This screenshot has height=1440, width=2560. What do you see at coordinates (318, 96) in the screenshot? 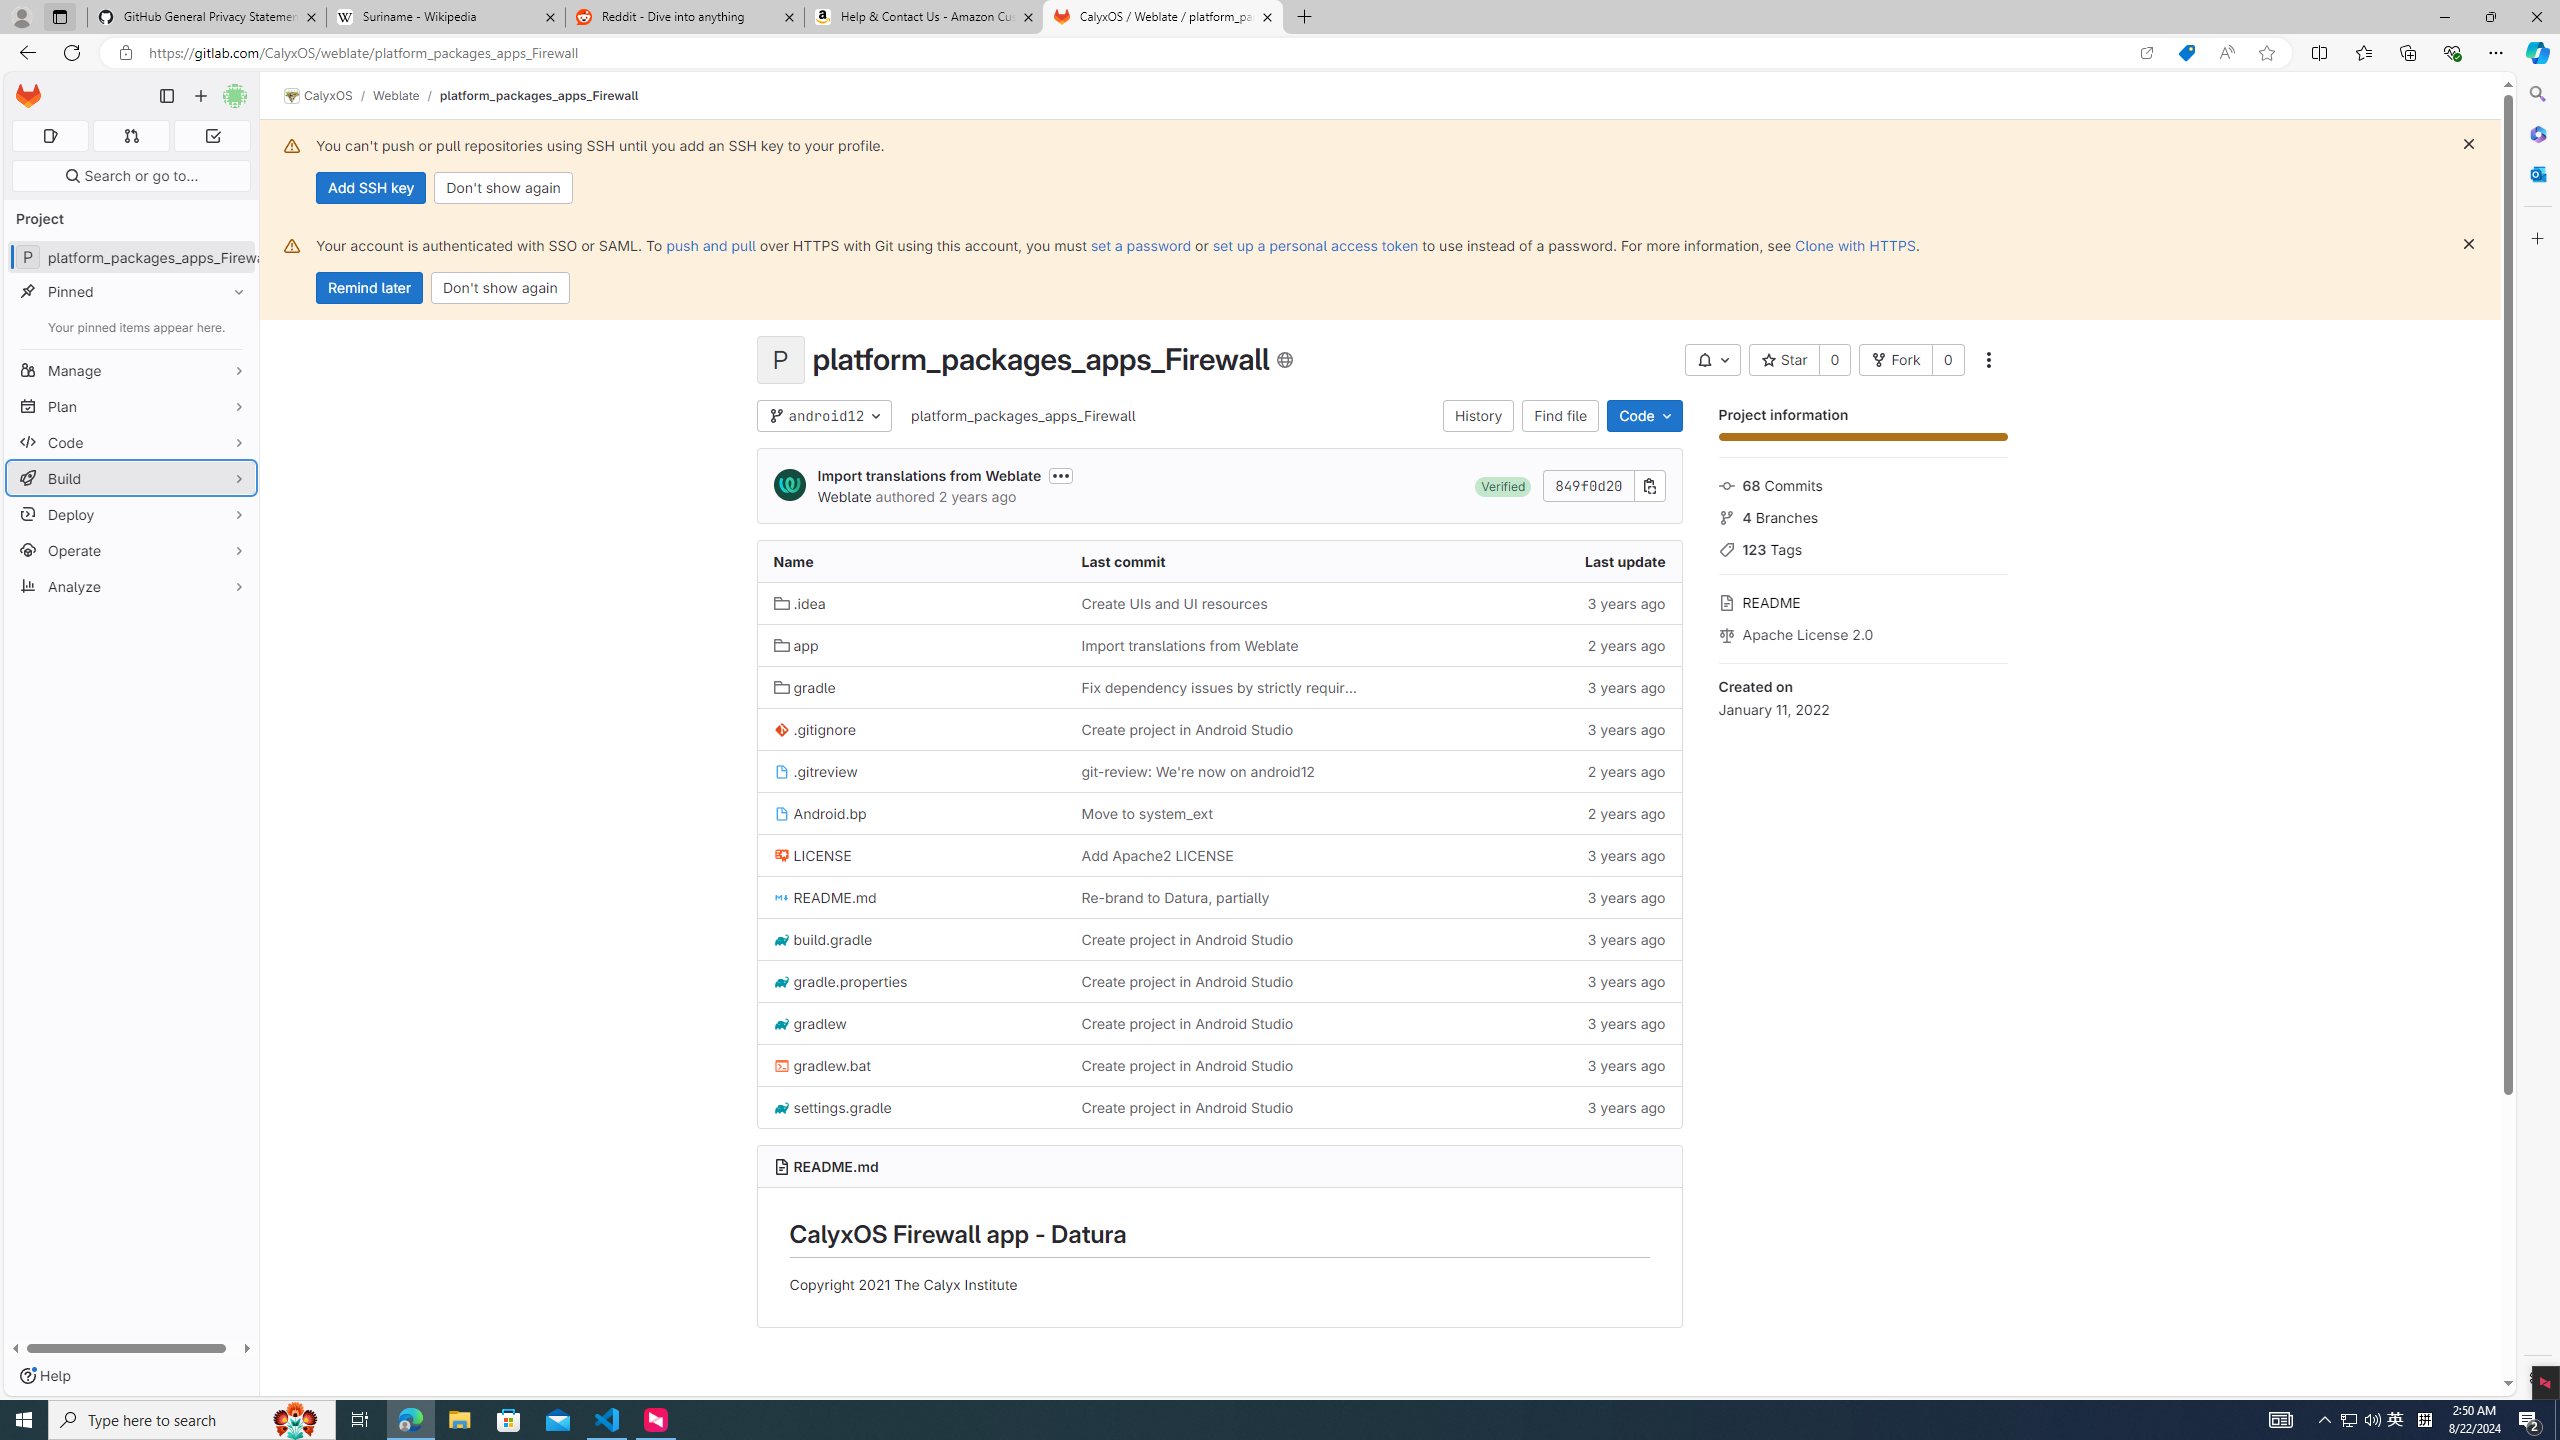
I see `CalyxOS` at bounding box center [318, 96].